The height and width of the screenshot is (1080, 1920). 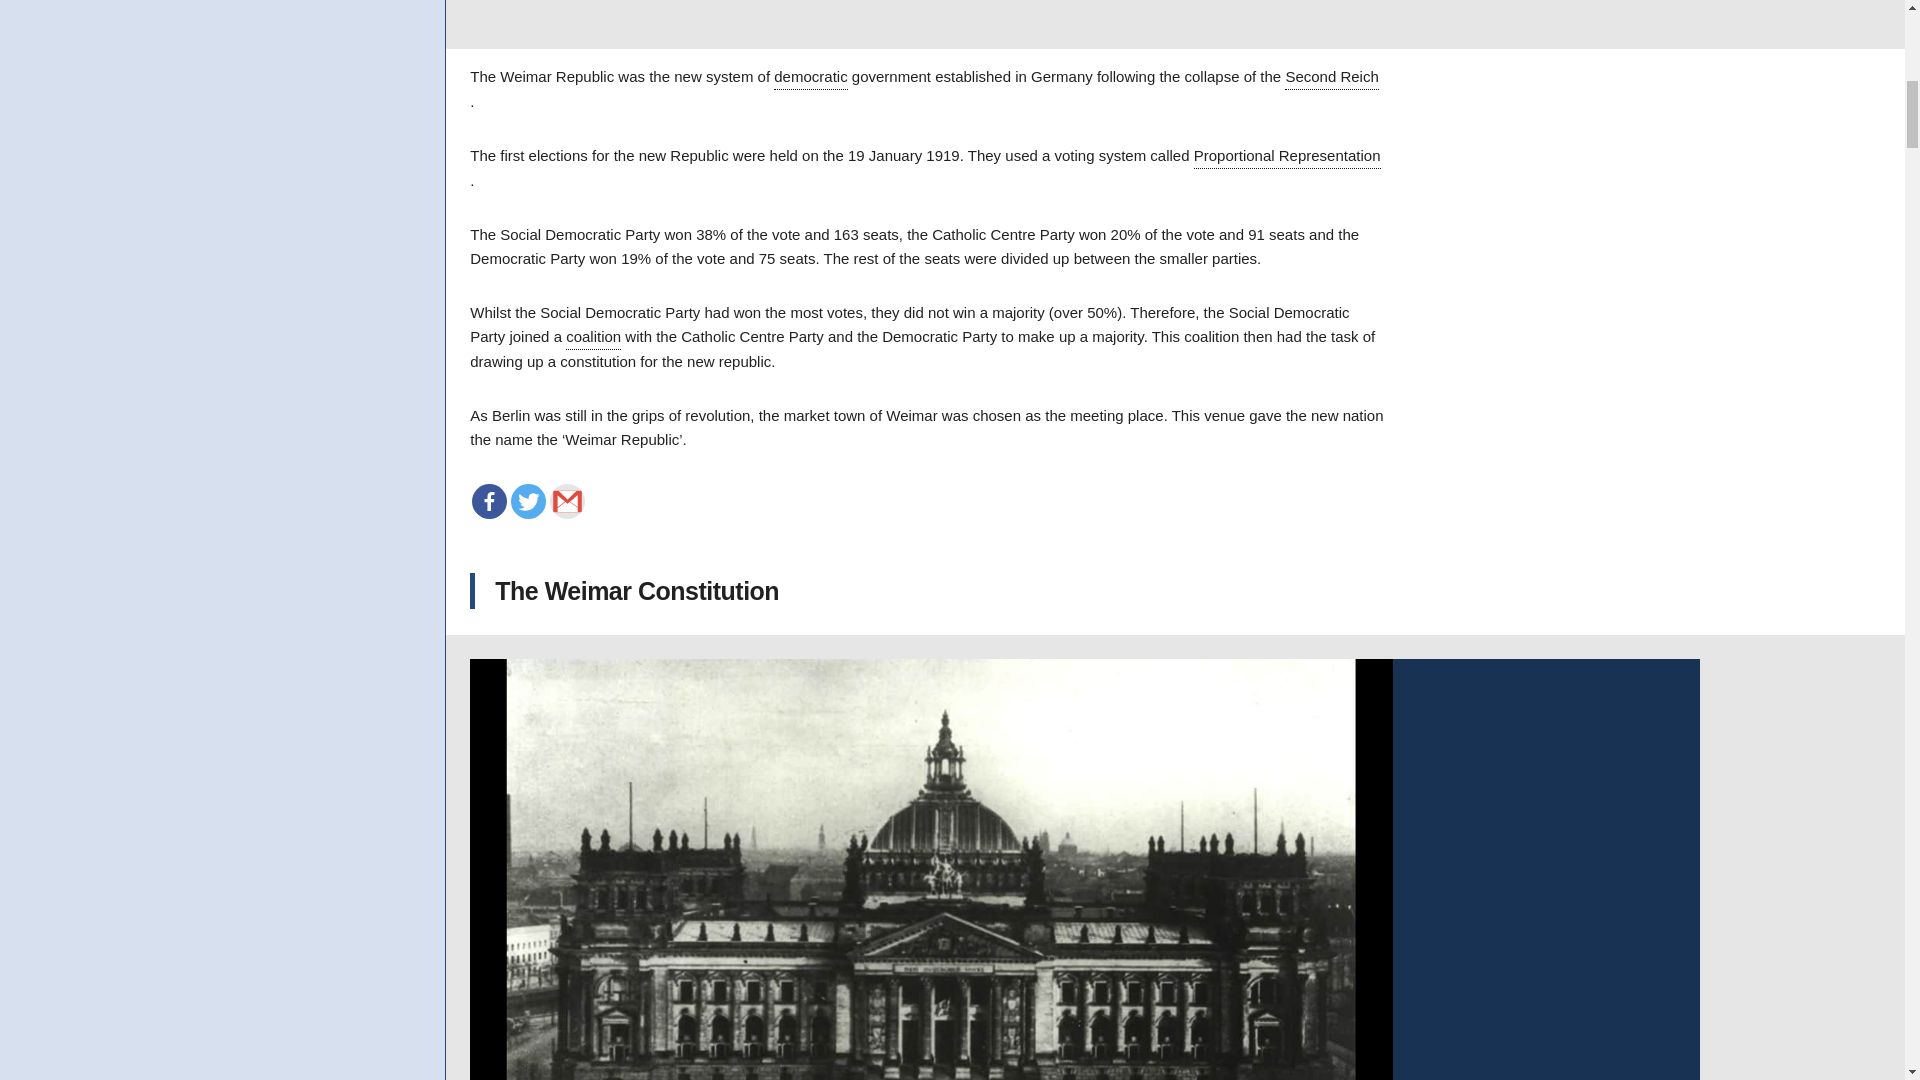 I want to click on Twitter, so click(x=528, y=501).